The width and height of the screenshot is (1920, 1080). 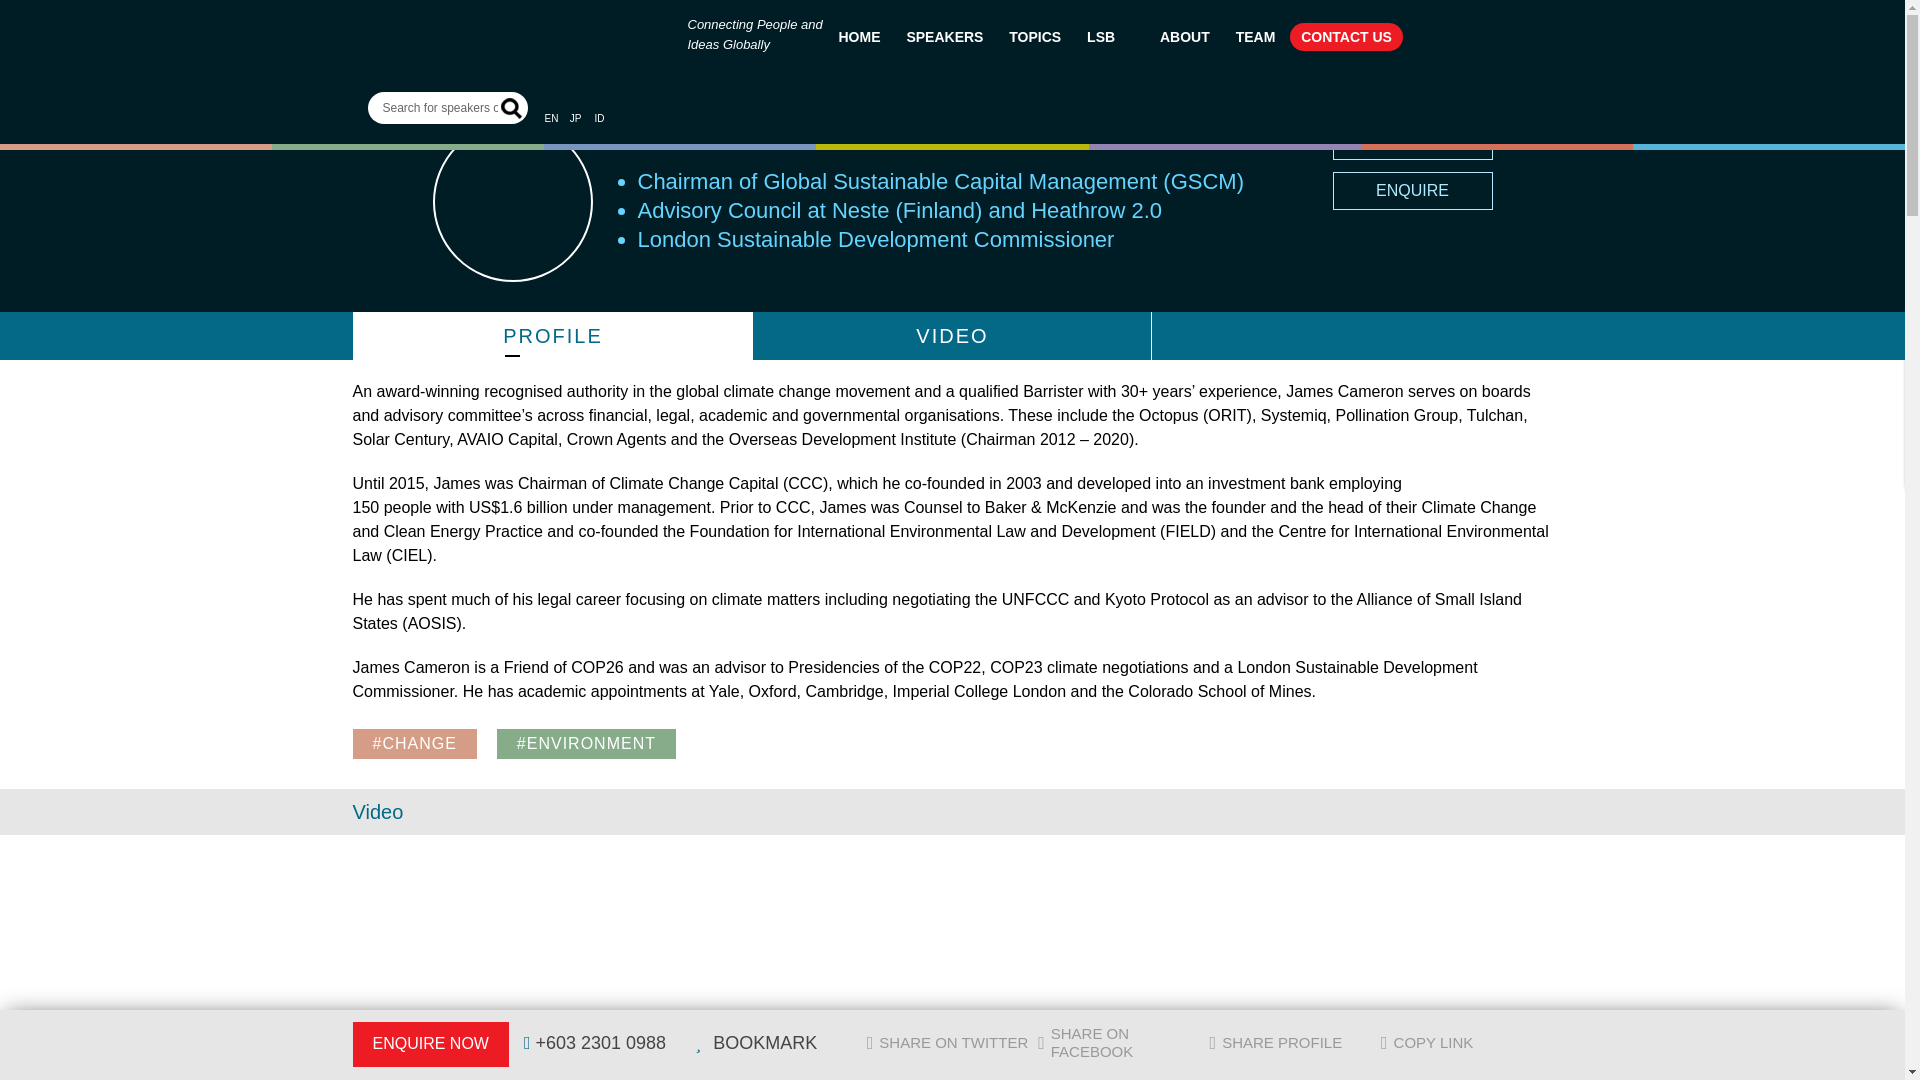 What do you see at coordinates (1412, 140) in the screenshot?
I see `BOOKMARK` at bounding box center [1412, 140].